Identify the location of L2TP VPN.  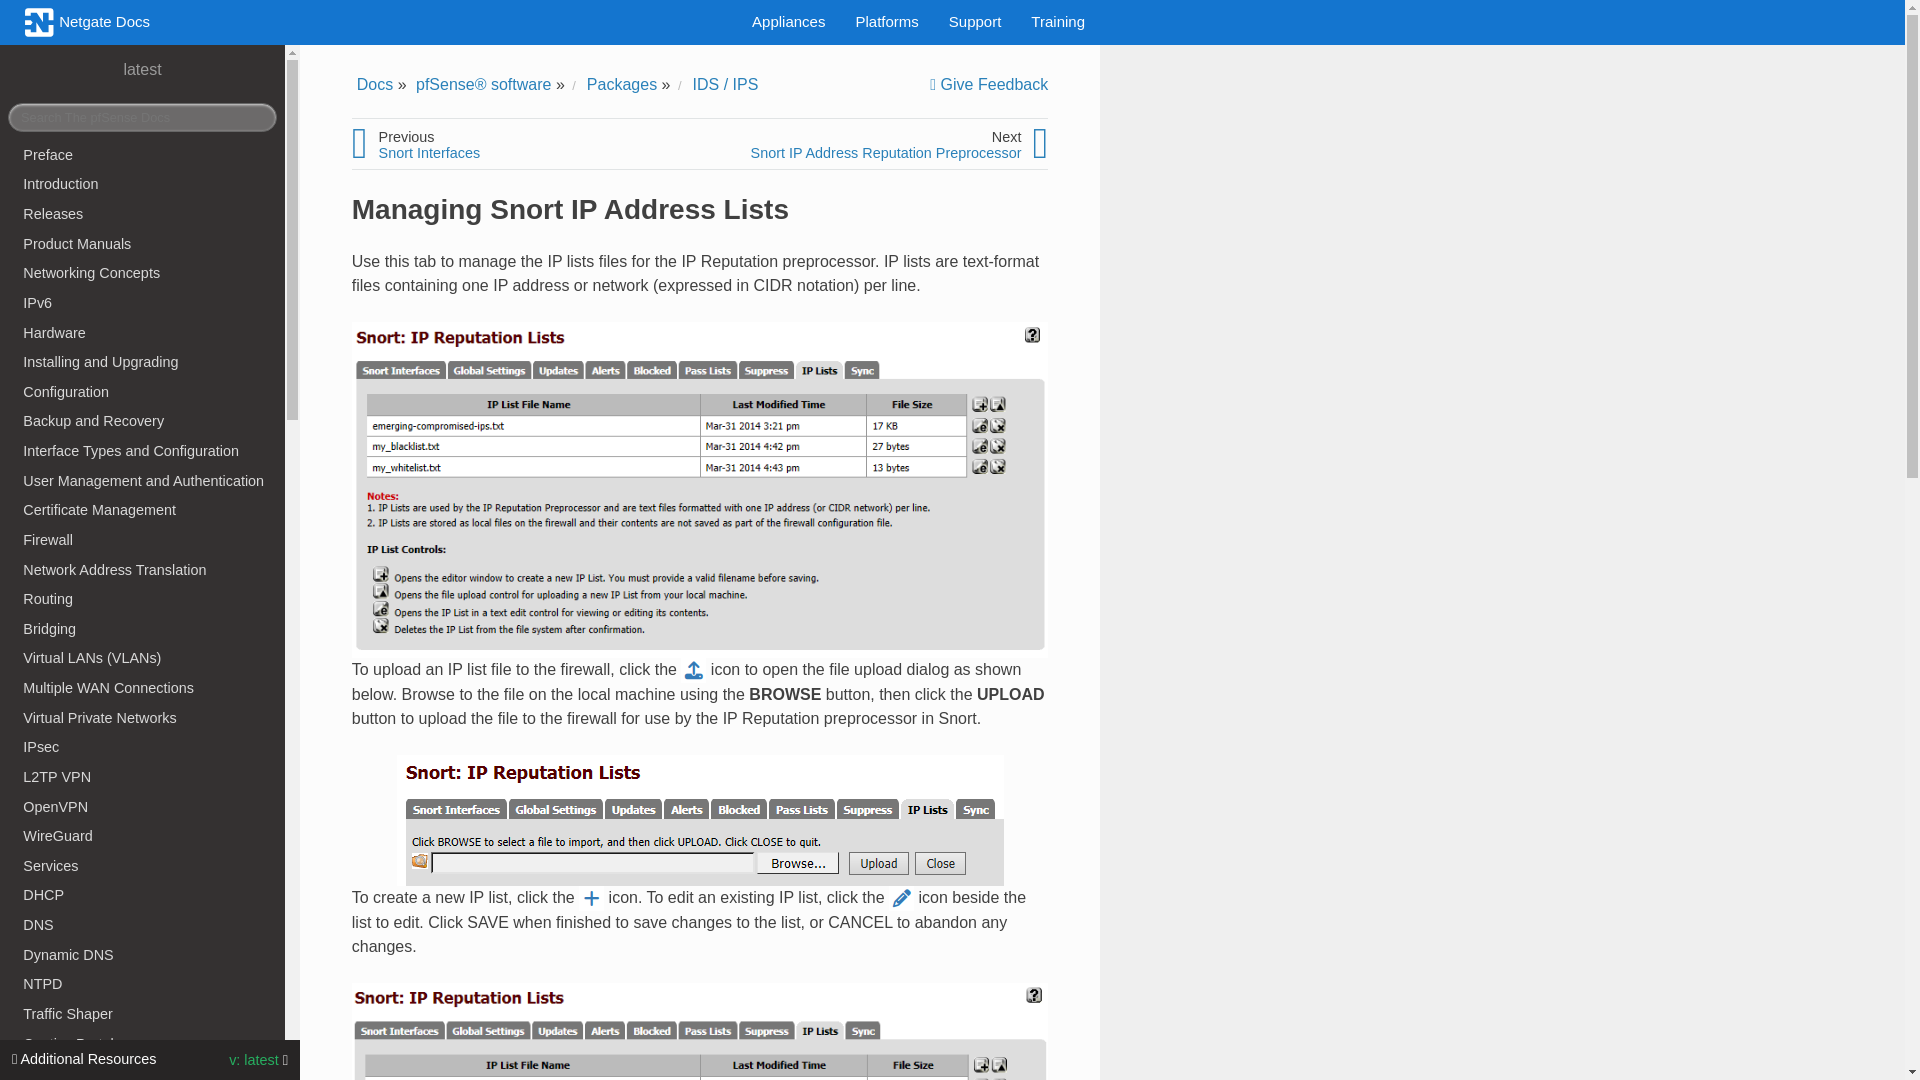
(150, 776).